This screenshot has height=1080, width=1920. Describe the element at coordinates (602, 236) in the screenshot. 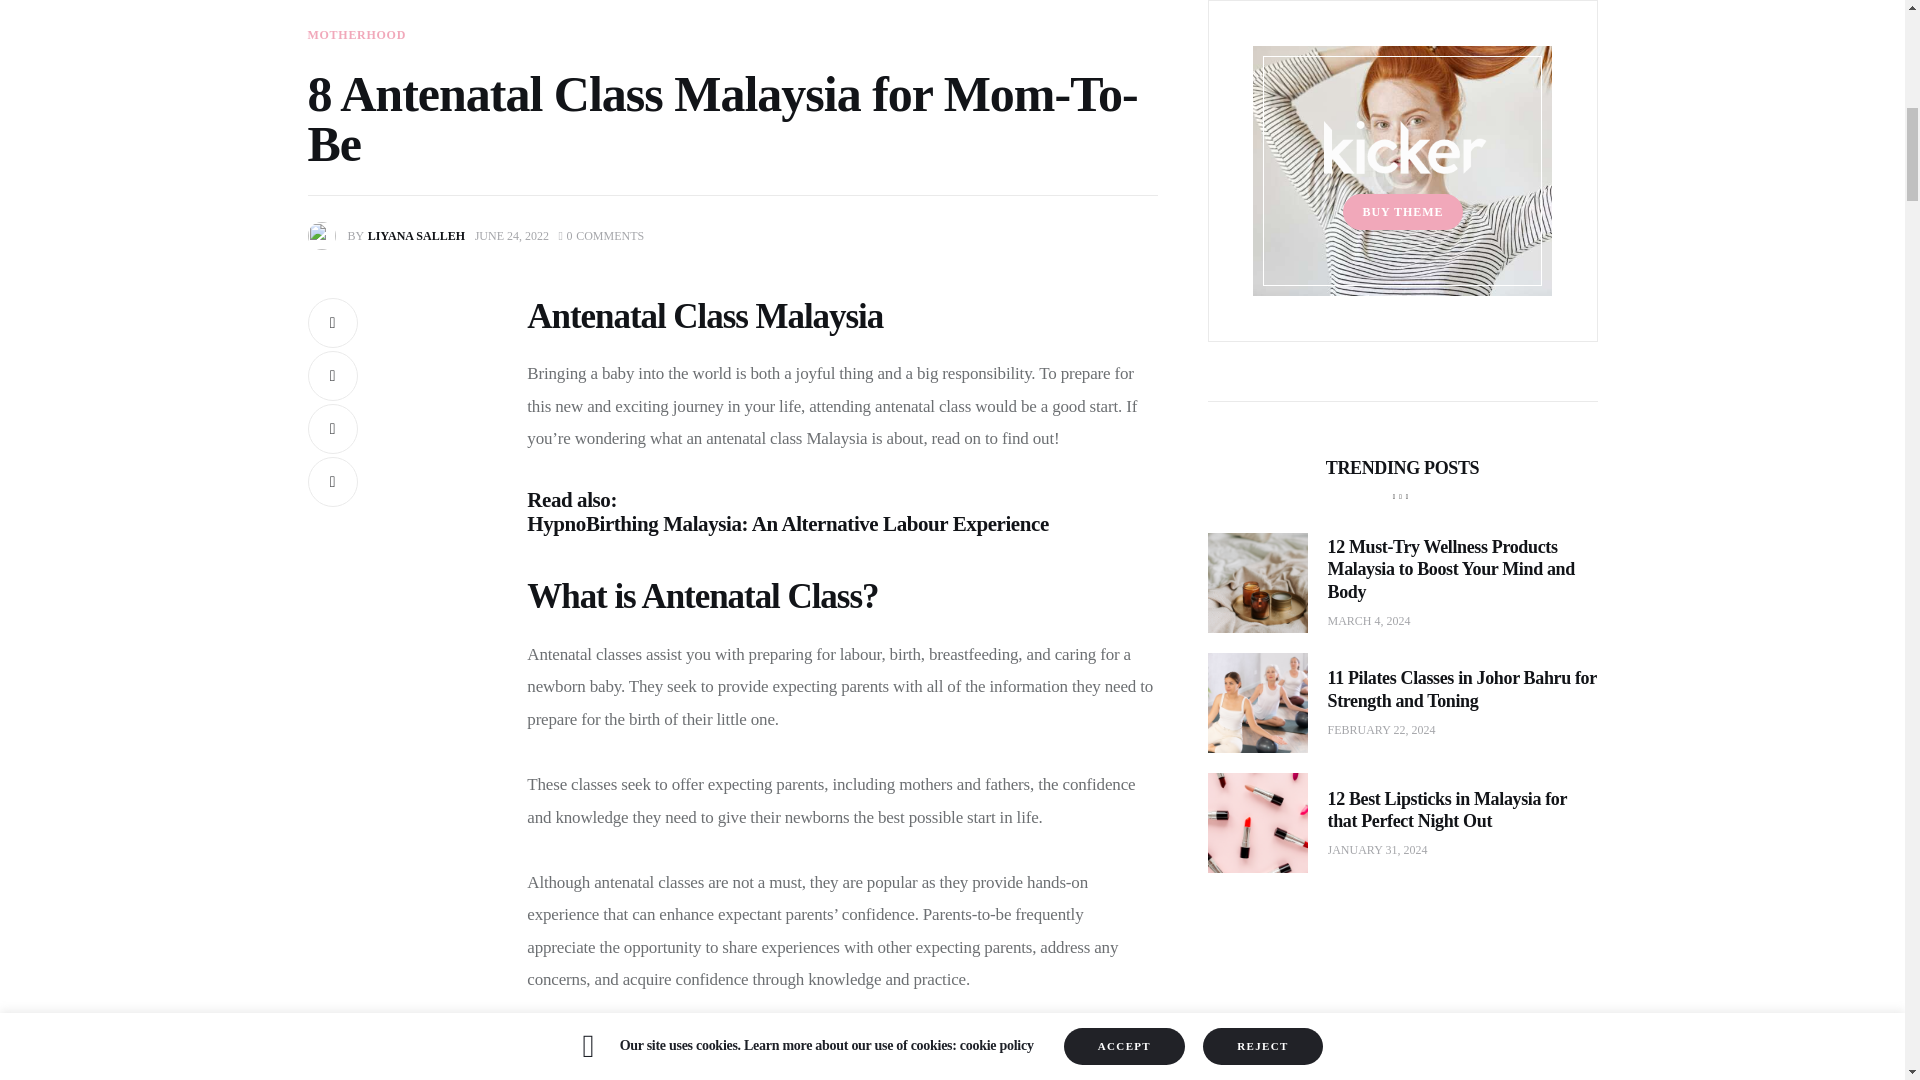

I see `0COMMENTS` at that location.